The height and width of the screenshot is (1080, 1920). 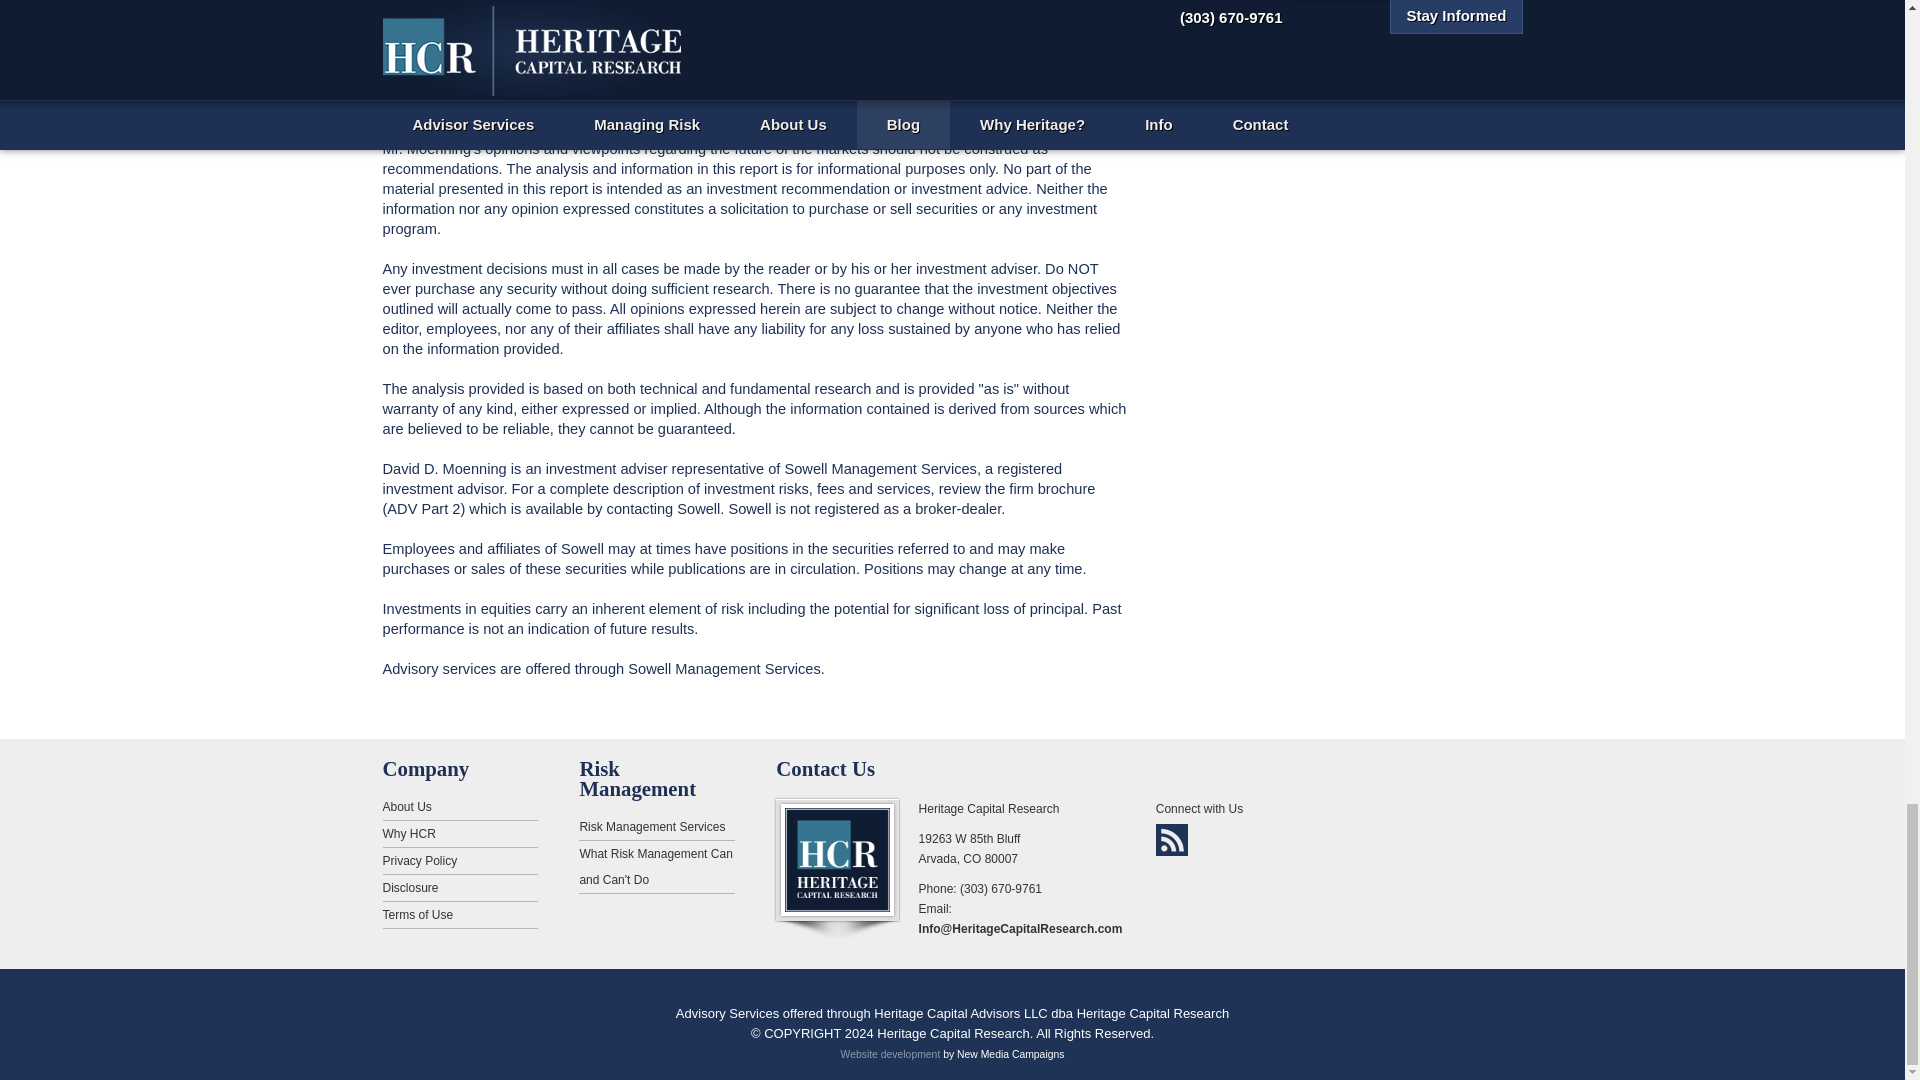 I want to click on Website development, so click(x=890, y=1054).